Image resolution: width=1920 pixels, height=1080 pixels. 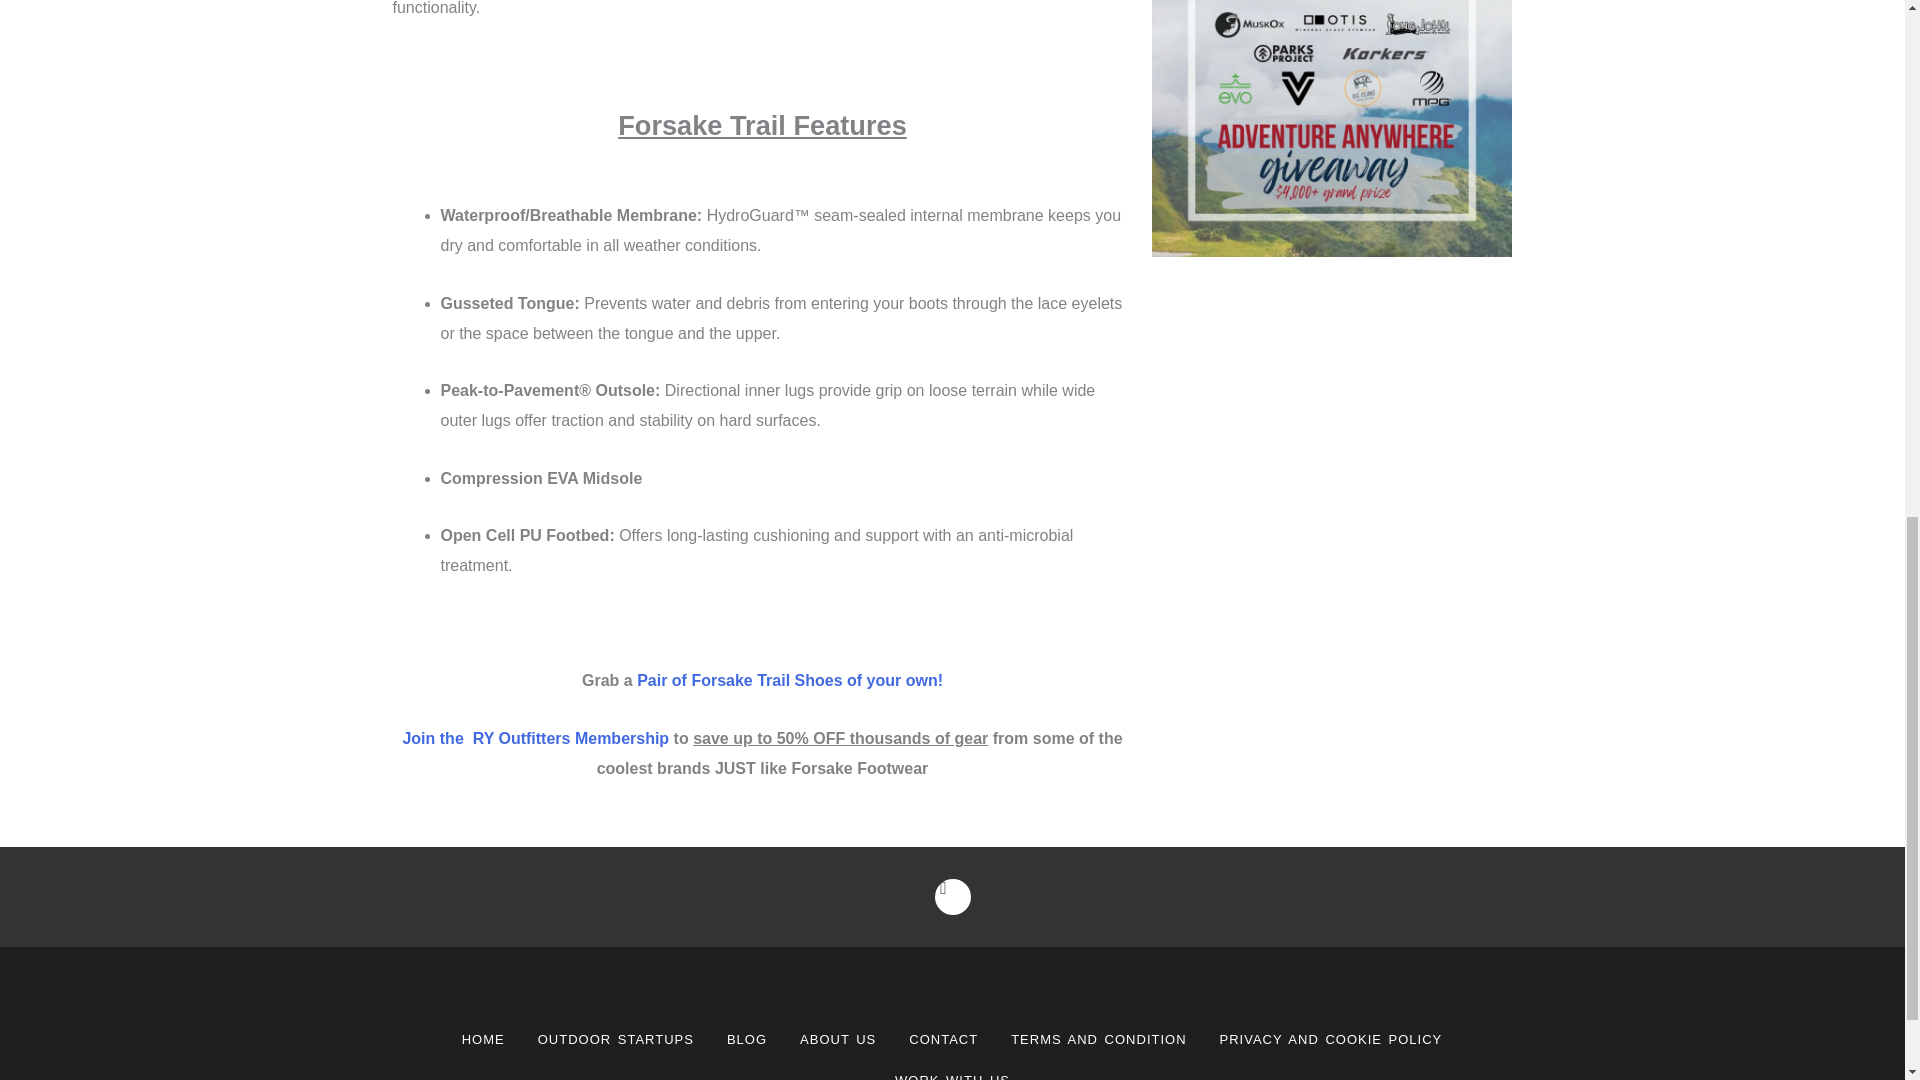 I want to click on BLOG, so click(x=746, y=1039).